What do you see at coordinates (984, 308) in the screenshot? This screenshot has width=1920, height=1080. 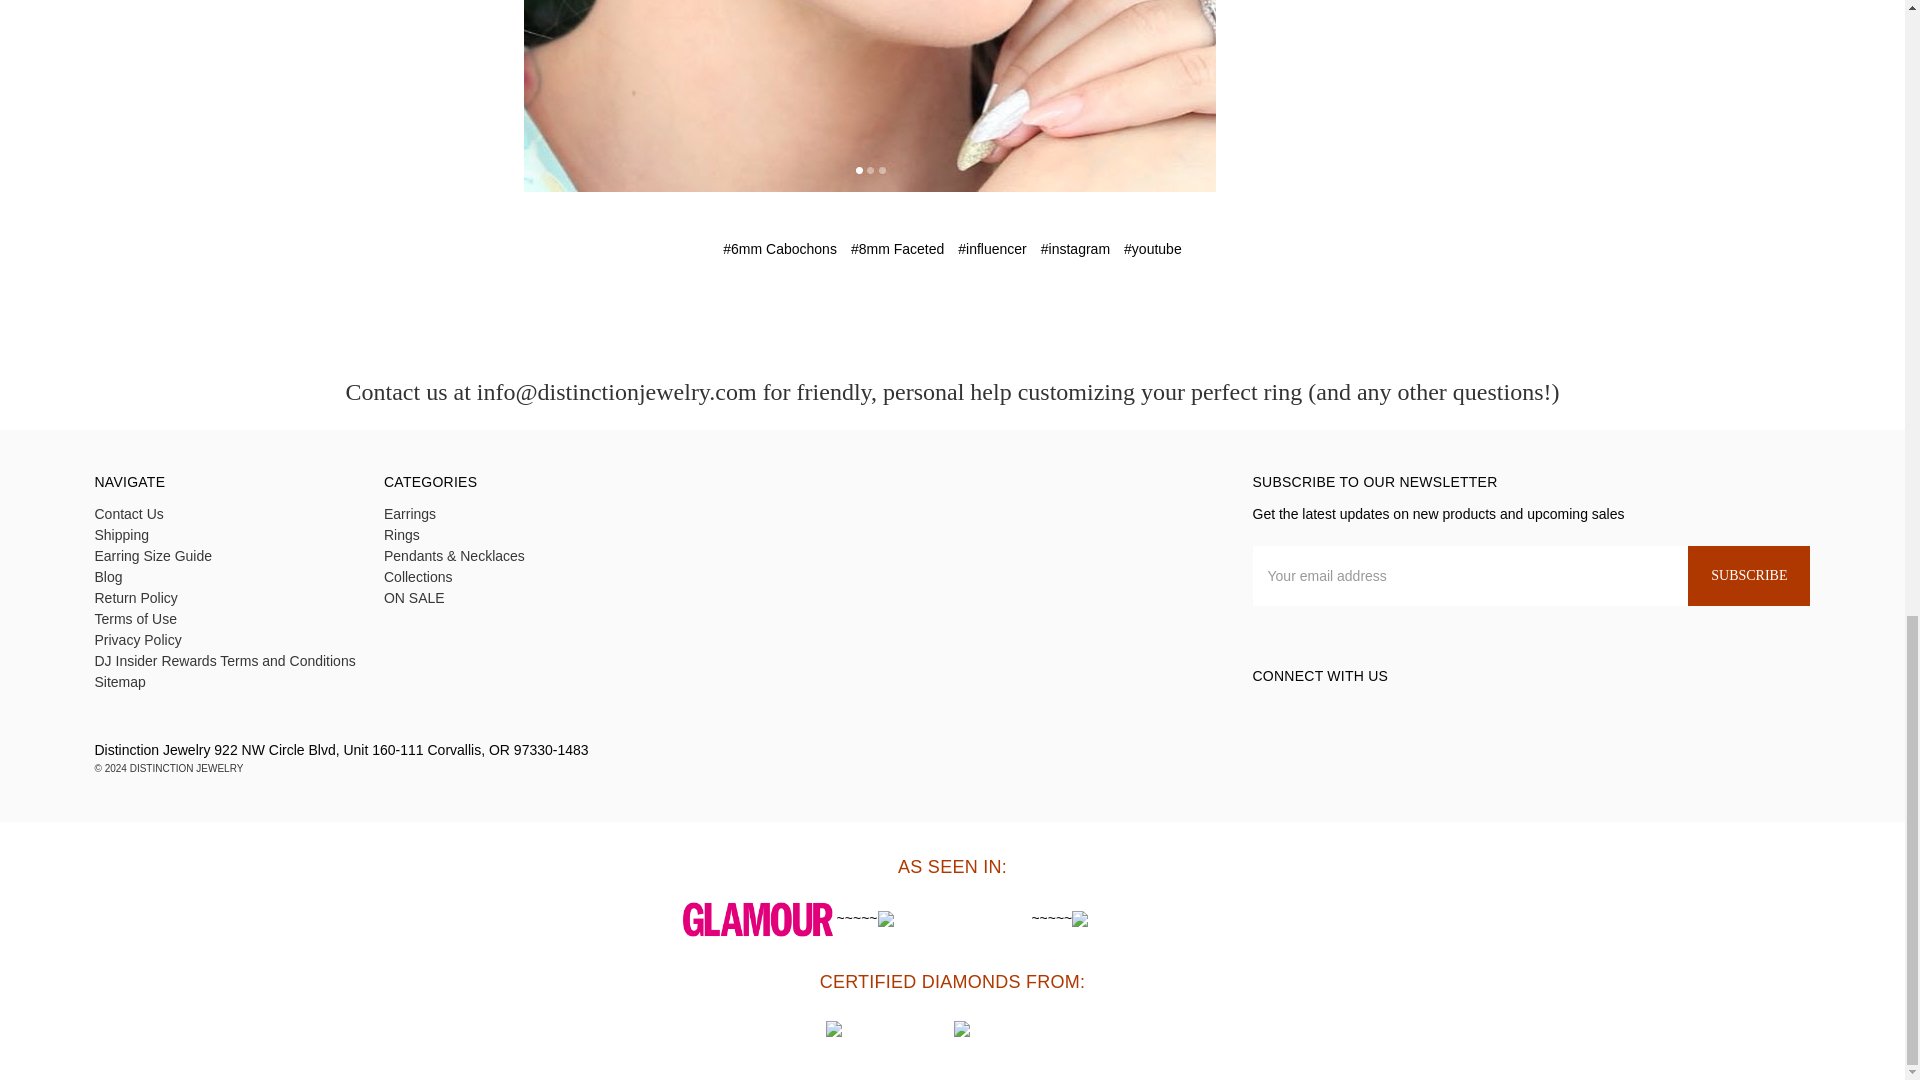 I see `Twitter` at bounding box center [984, 308].